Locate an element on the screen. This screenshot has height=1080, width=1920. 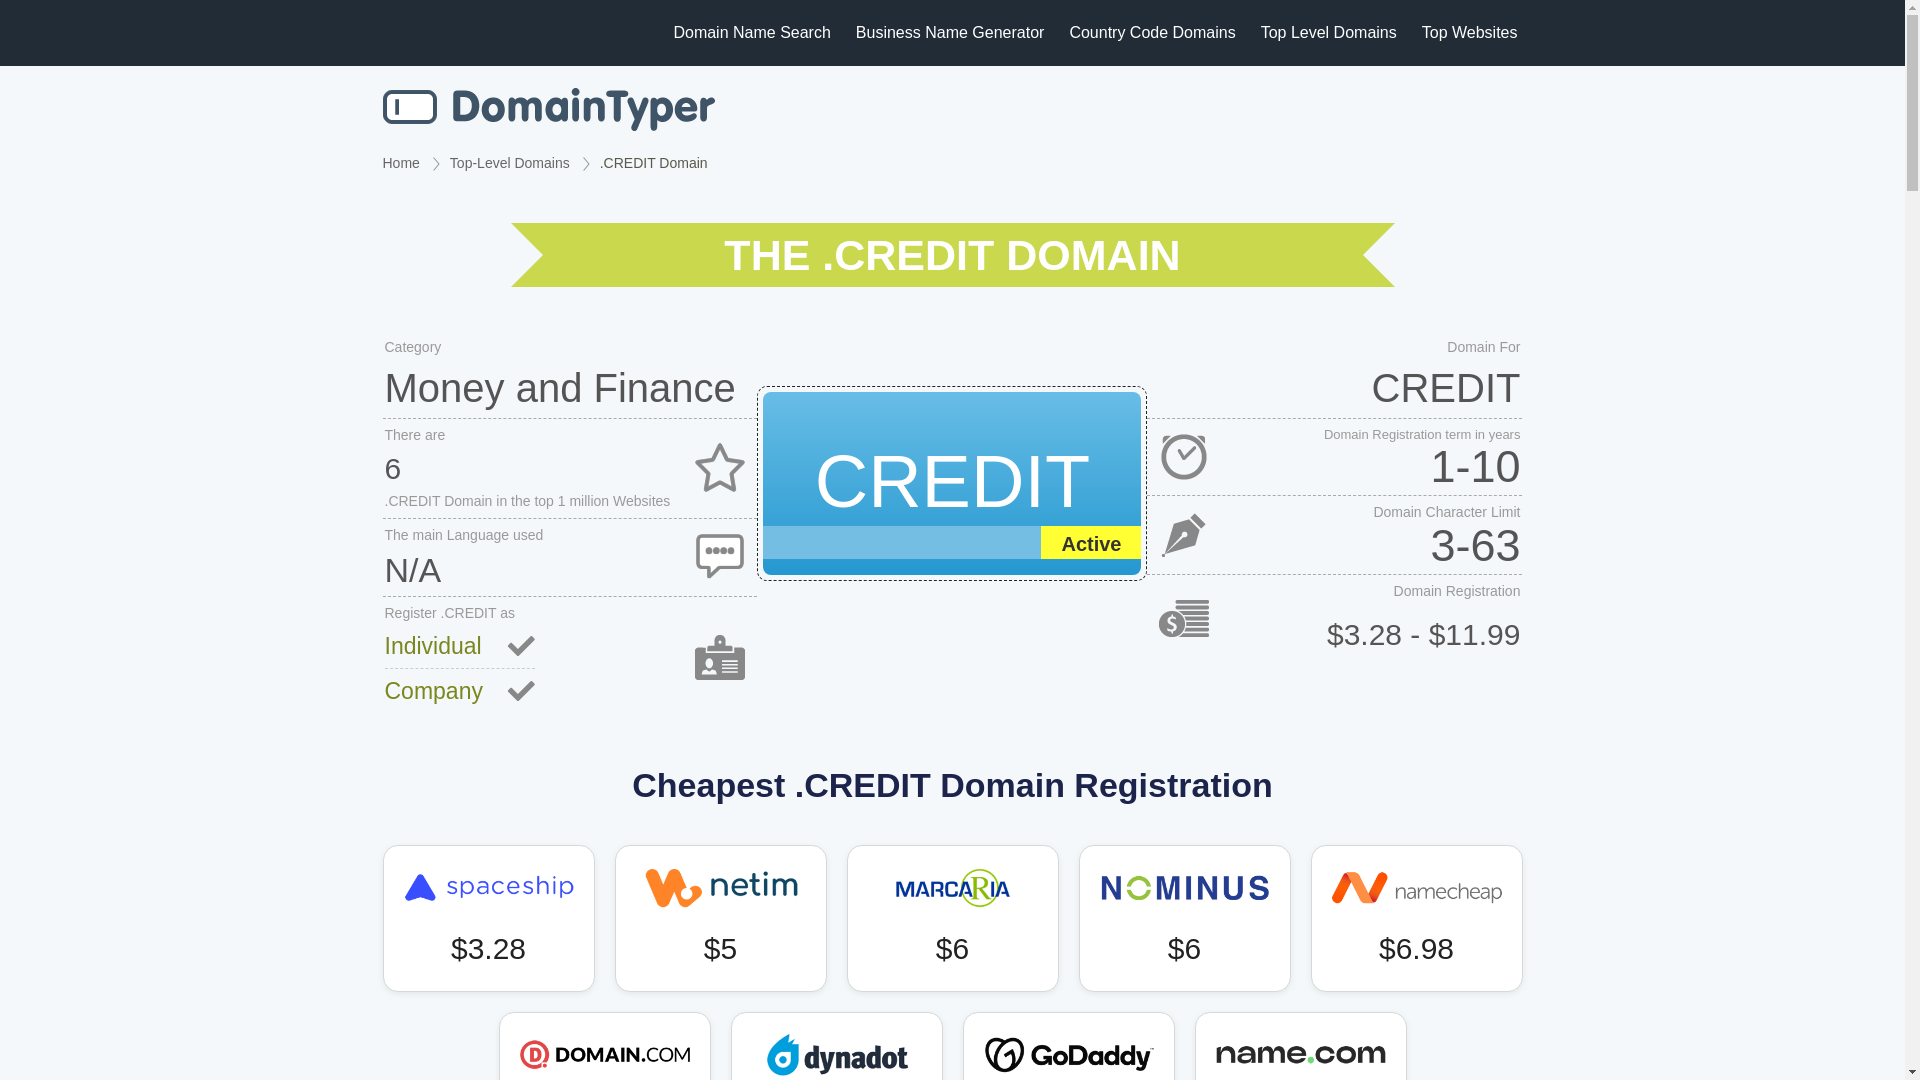
Top Level Domains is located at coordinates (1329, 32).